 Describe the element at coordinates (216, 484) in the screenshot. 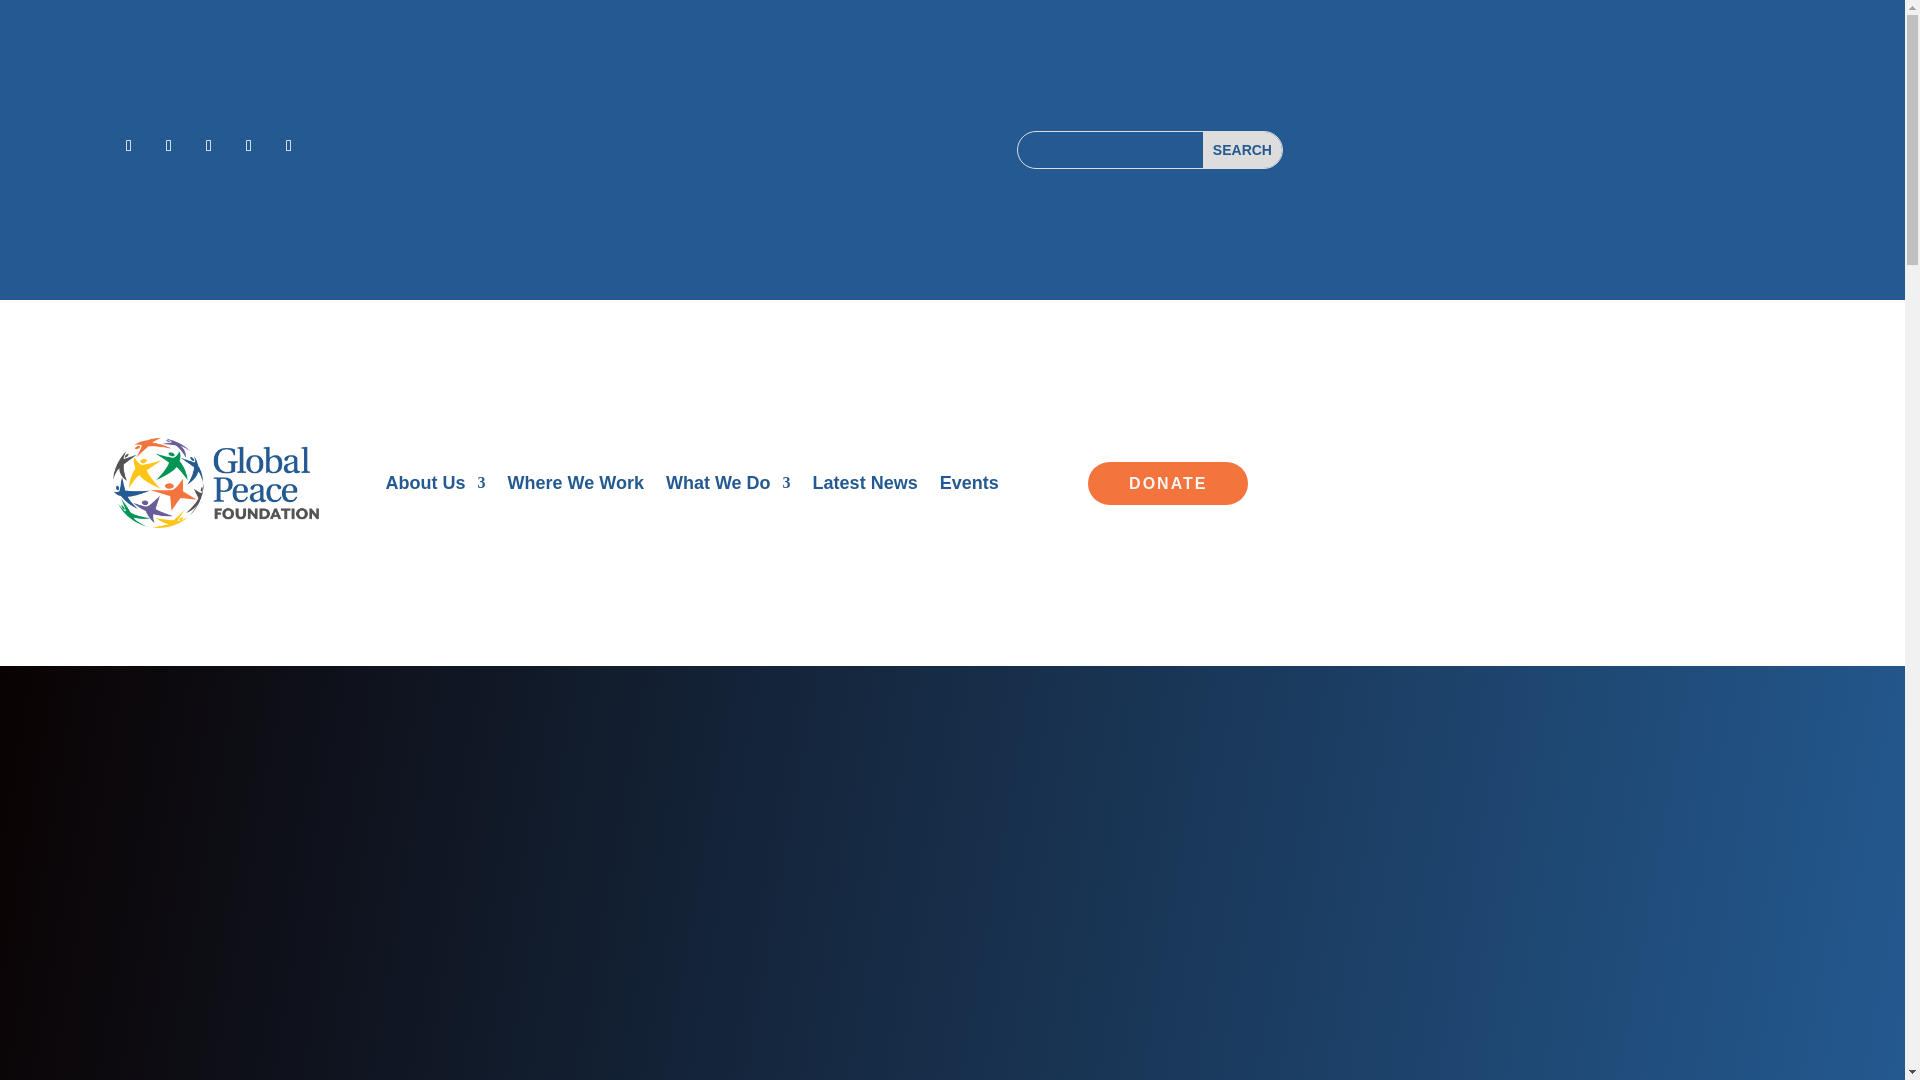

I see `Global Peace Foundation Logo` at that location.